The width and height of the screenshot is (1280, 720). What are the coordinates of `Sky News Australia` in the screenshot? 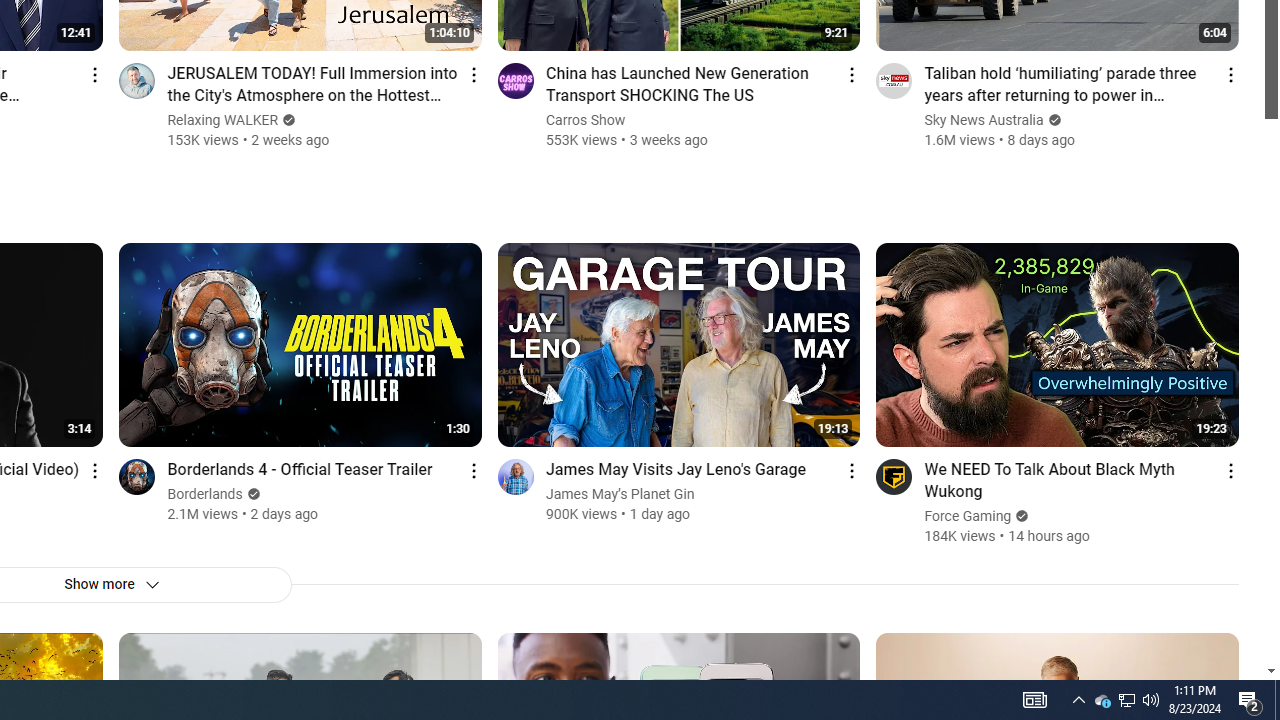 It's located at (984, 120).